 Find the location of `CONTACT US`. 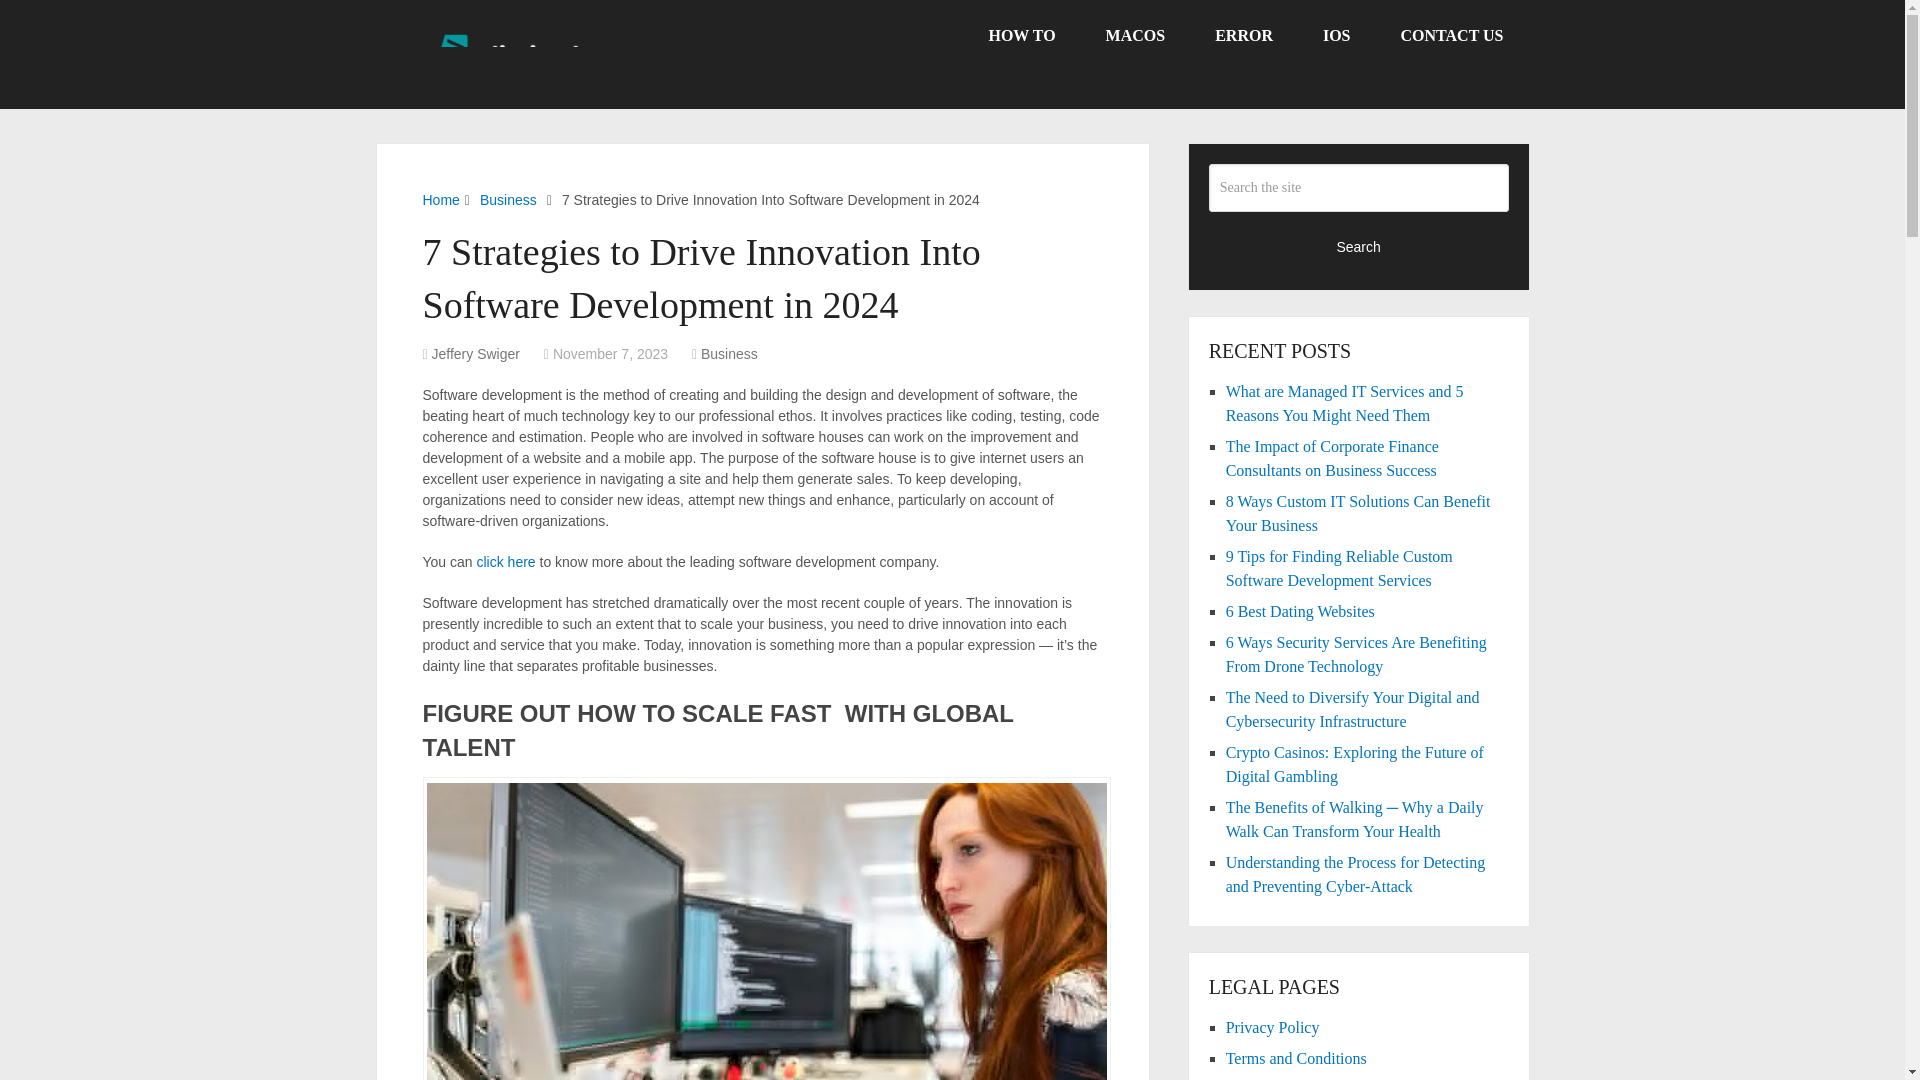

CONTACT US is located at coordinates (1452, 36).